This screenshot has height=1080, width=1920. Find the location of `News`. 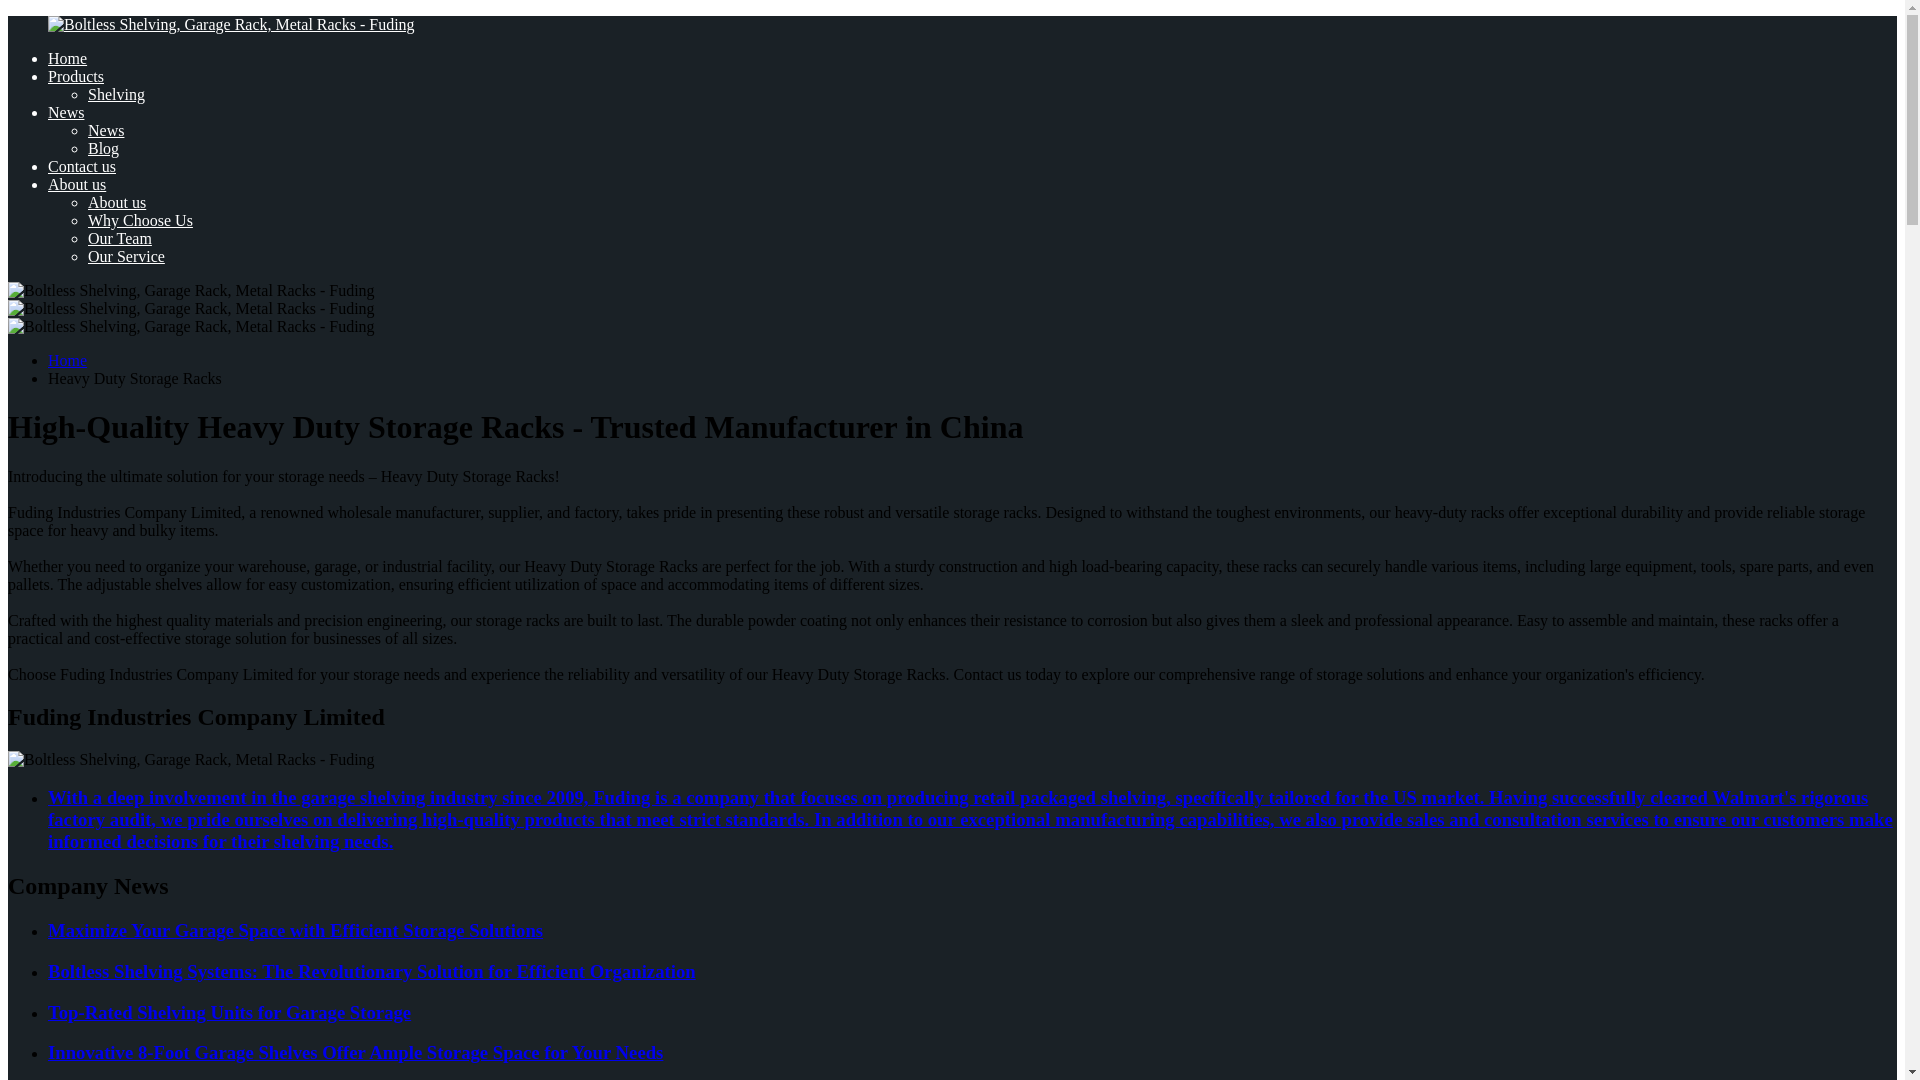

News is located at coordinates (66, 112).